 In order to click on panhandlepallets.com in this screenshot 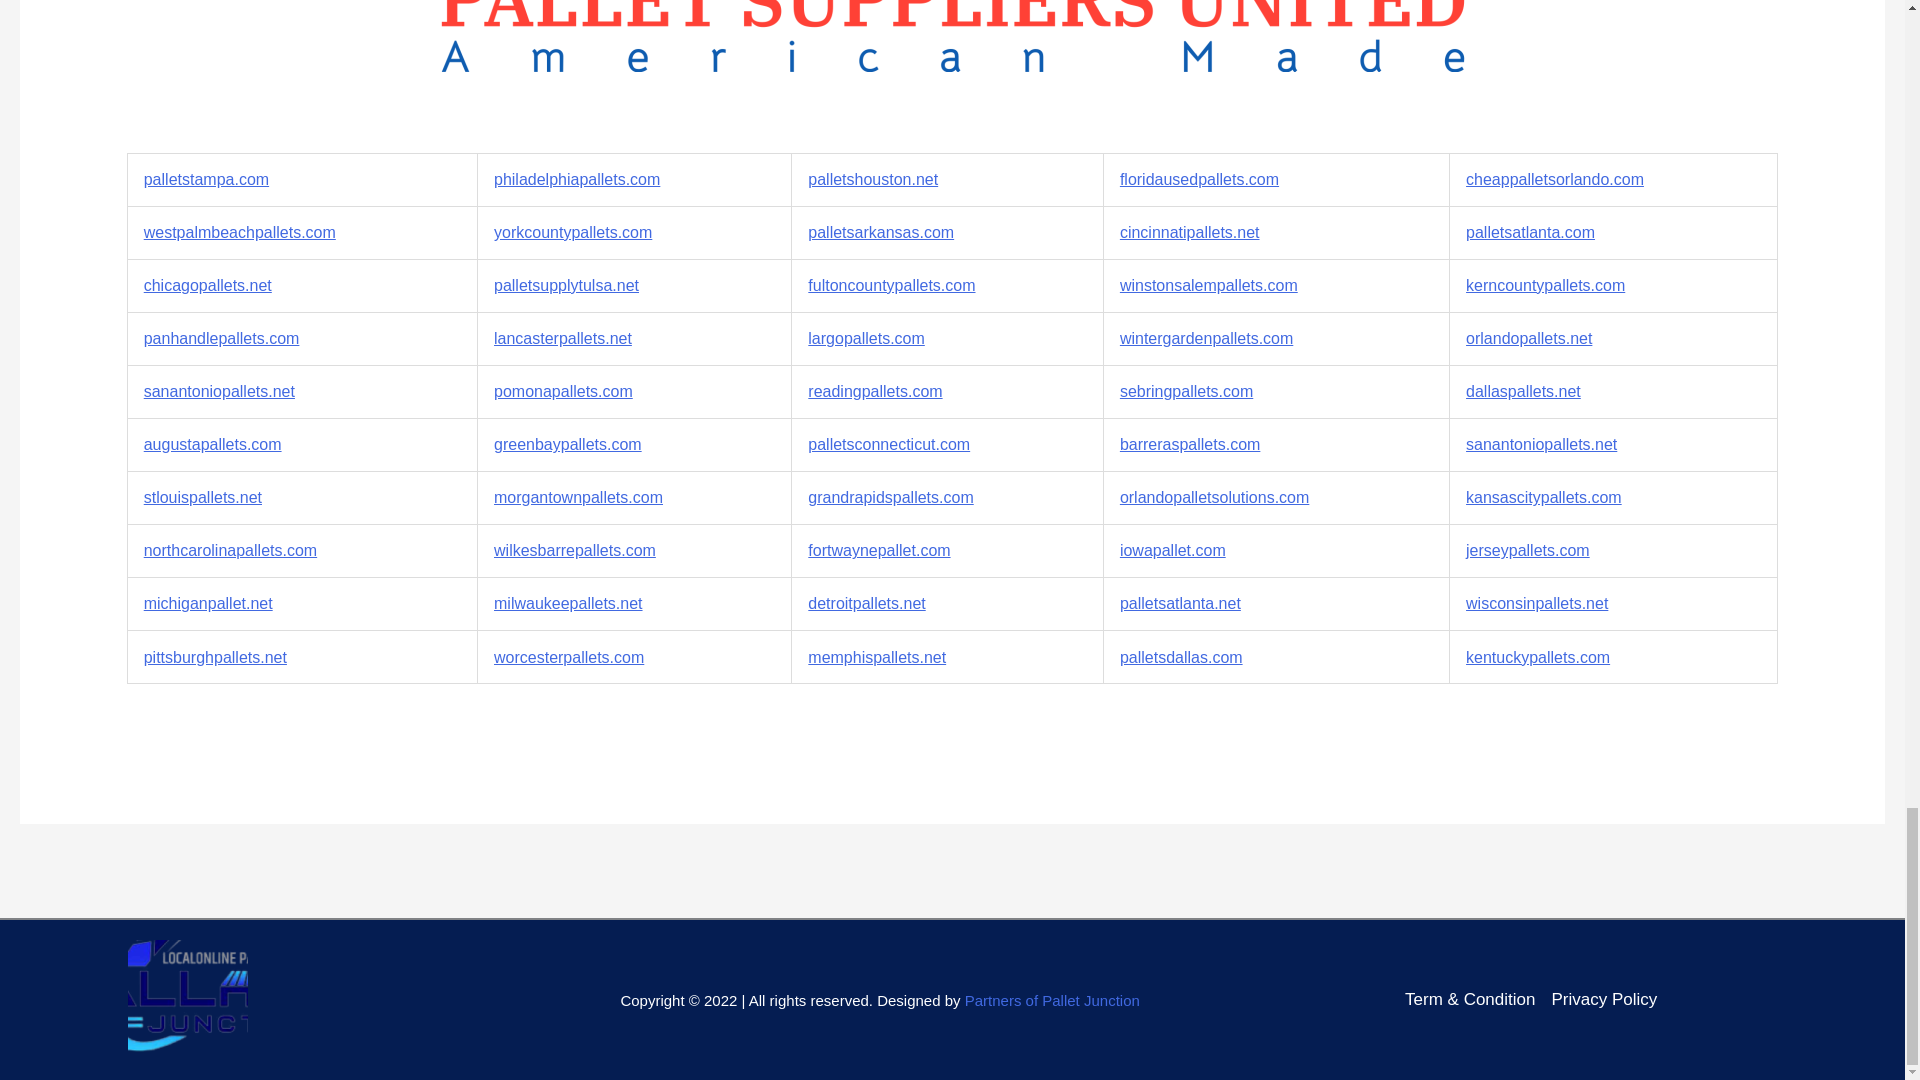, I will do `click(222, 338)`.